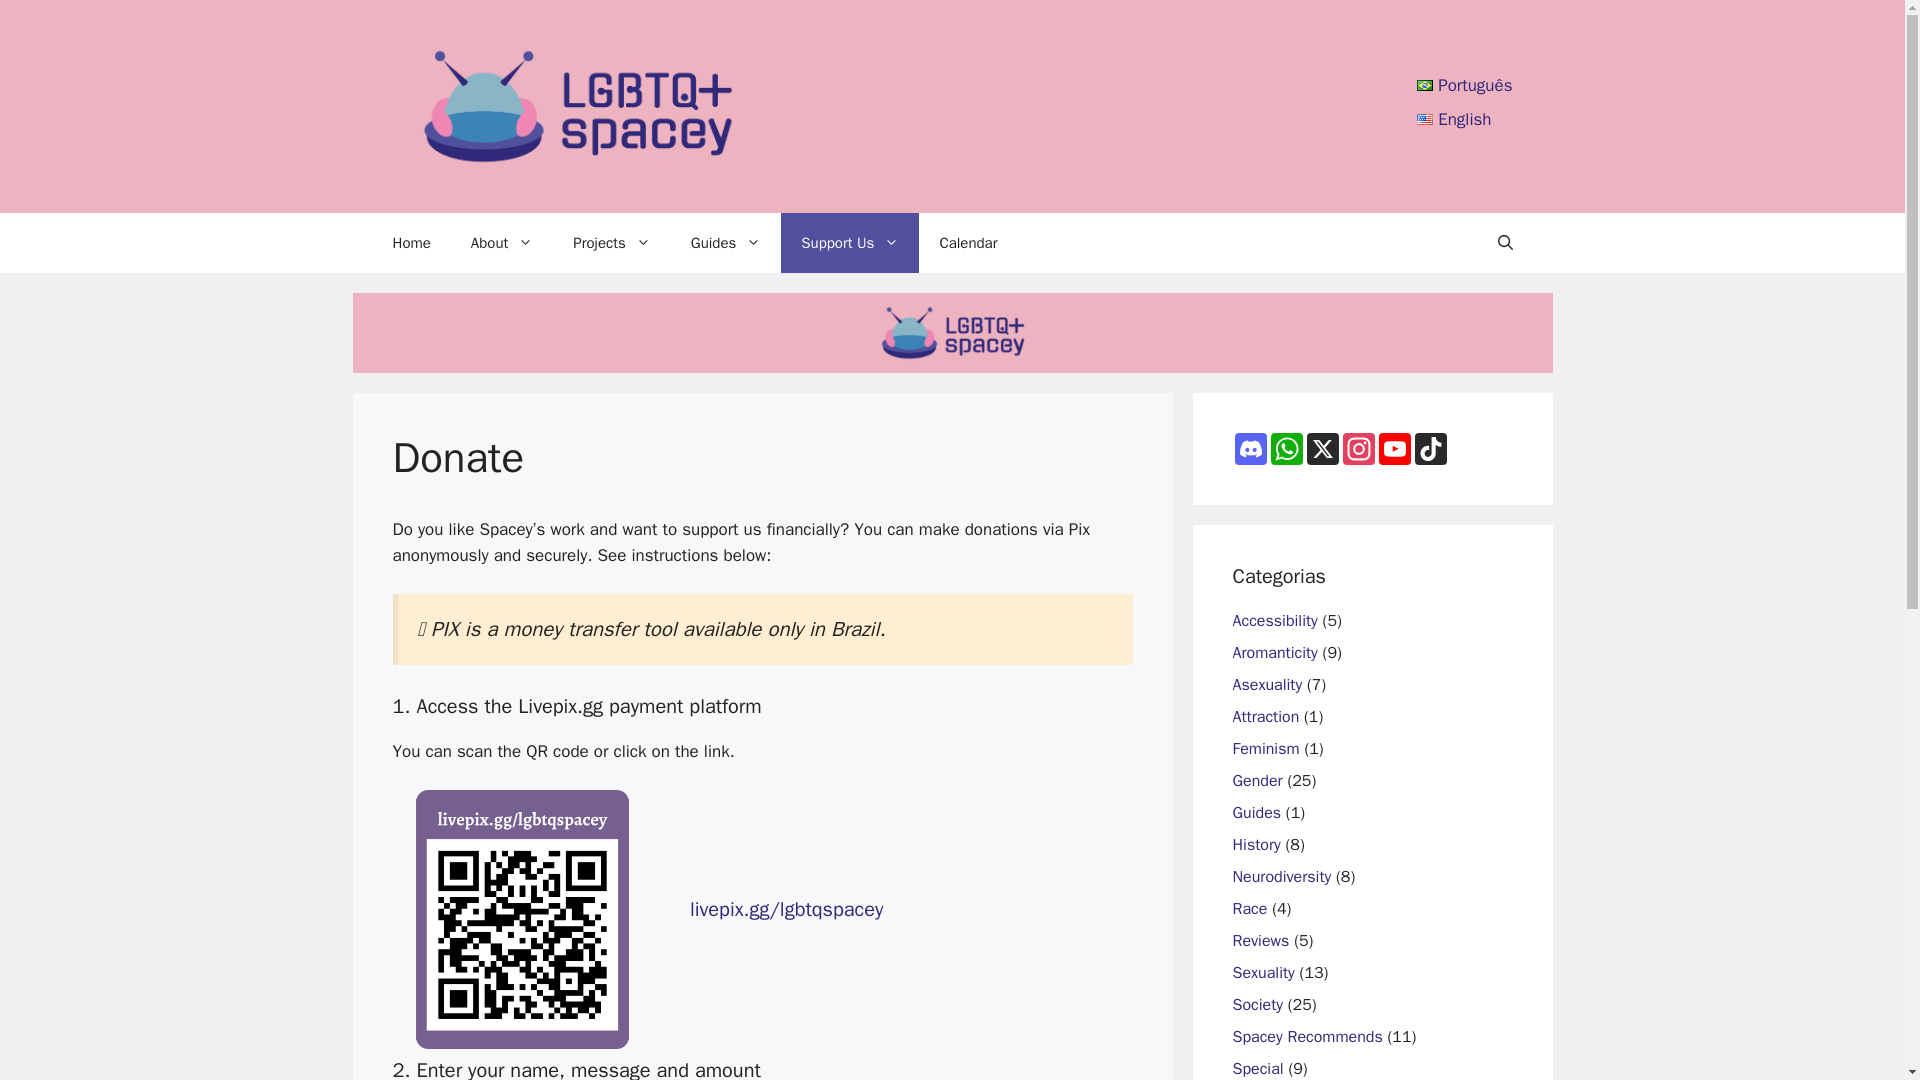 The height and width of the screenshot is (1080, 1920). What do you see at coordinates (1322, 449) in the screenshot?
I see `X` at bounding box center [1322, 449].